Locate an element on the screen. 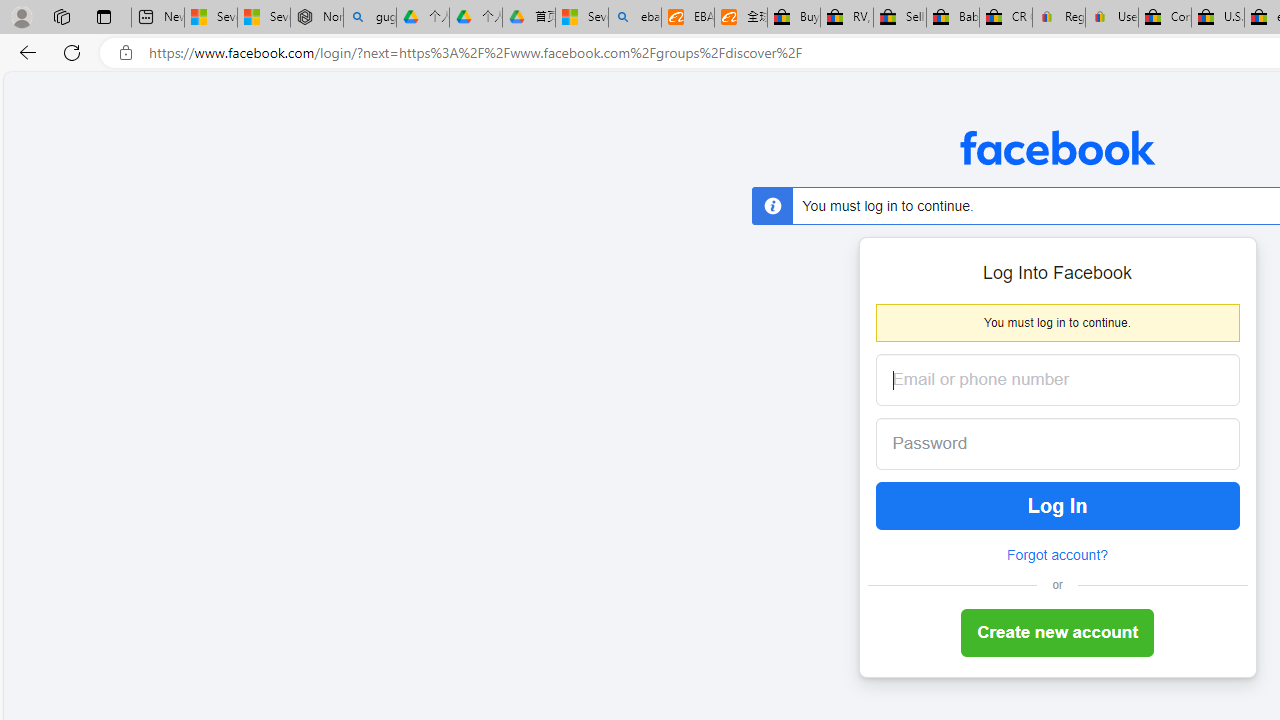 The image size is (1280, 720). Facebook is located at coordinates (1056, 148).